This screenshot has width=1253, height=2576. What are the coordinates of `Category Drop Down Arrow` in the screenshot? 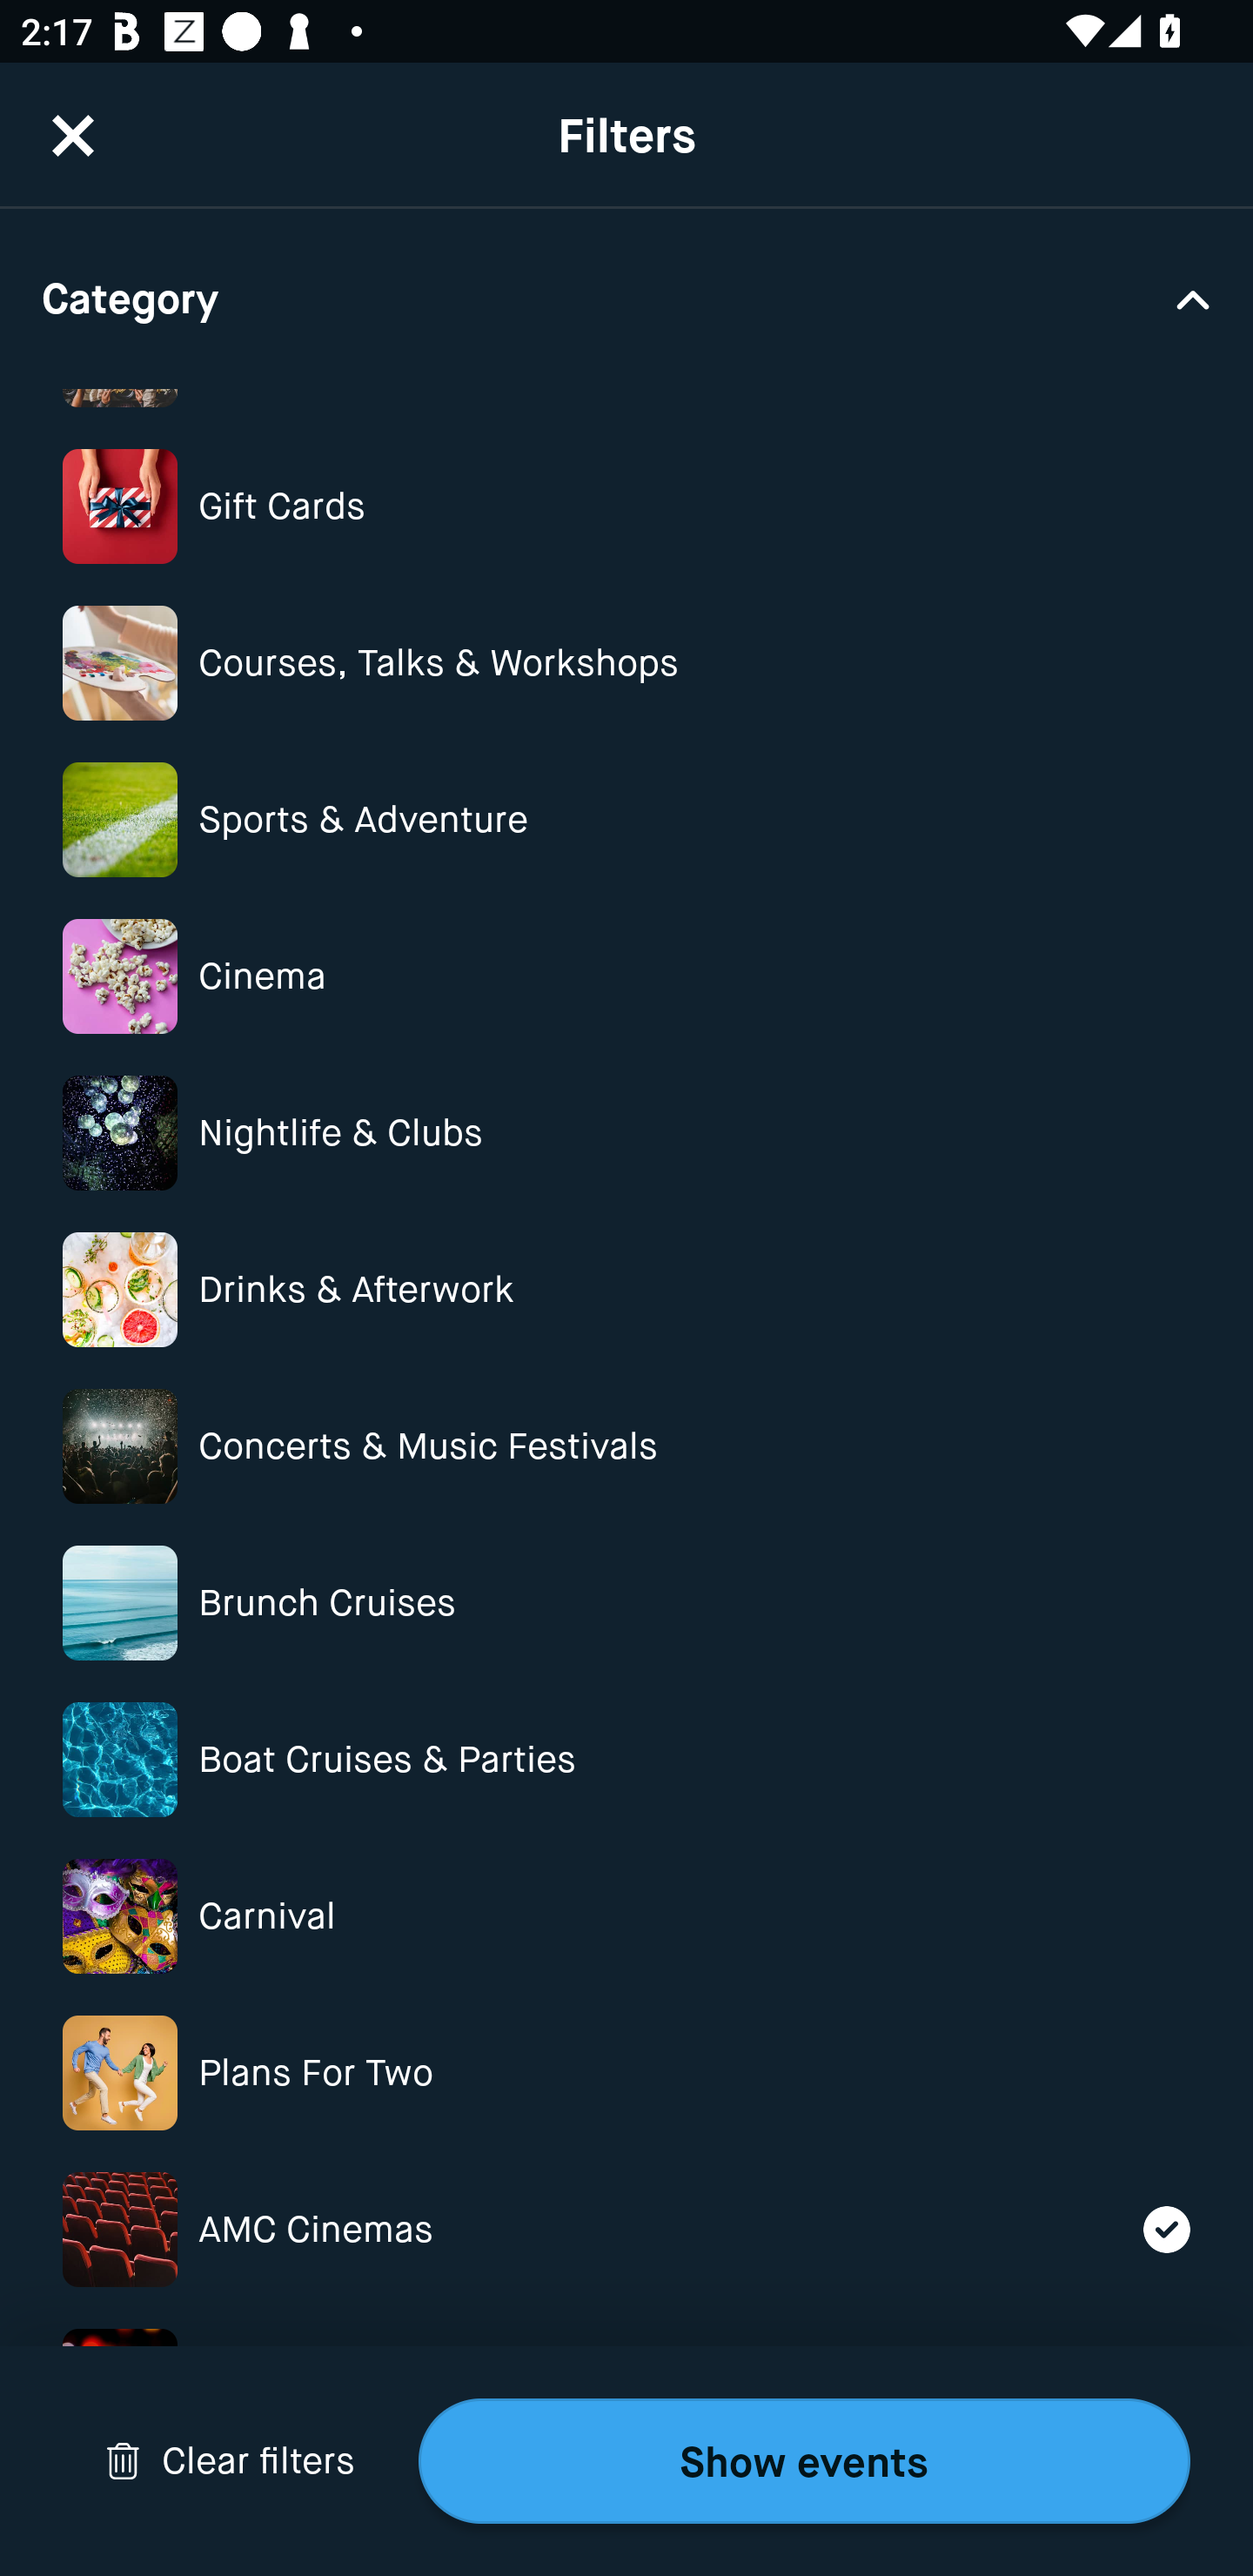 It's located at (626, 298).